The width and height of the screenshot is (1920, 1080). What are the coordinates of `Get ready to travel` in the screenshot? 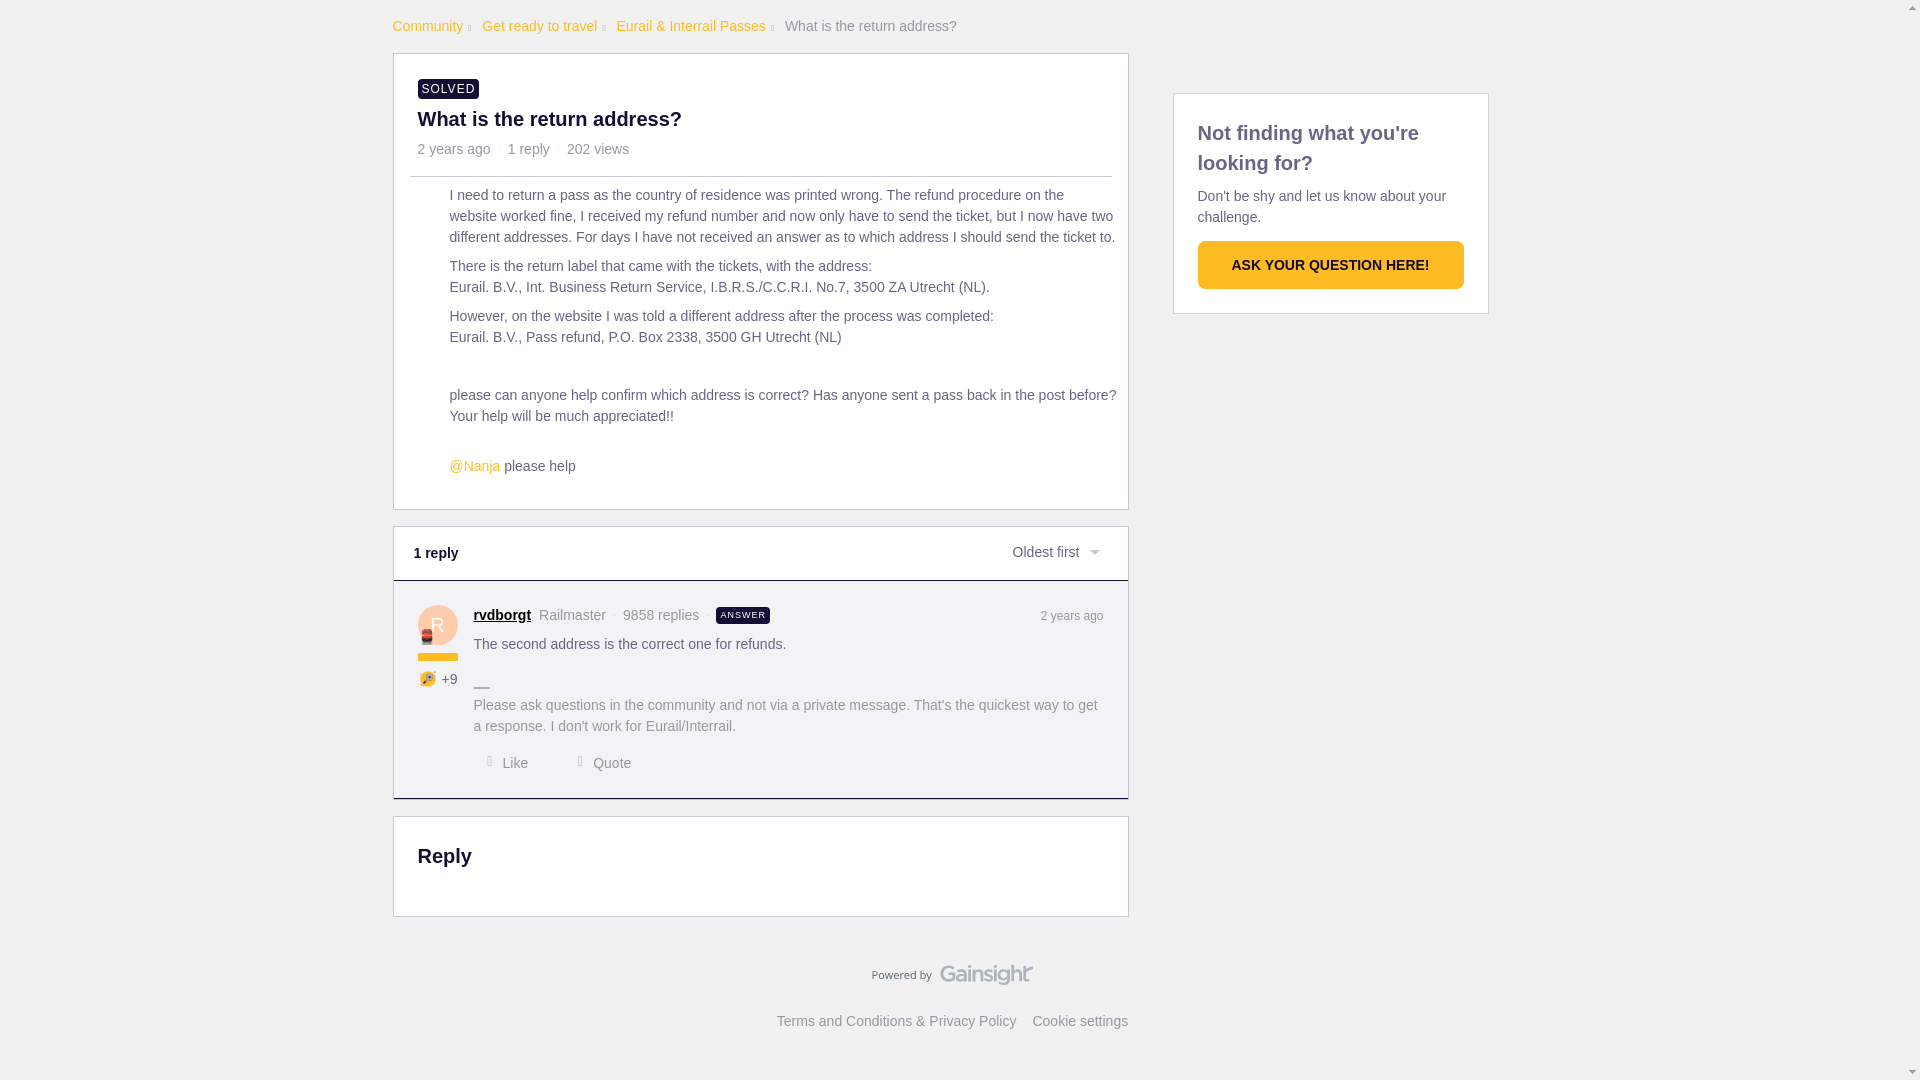 It's located at (539, 26).